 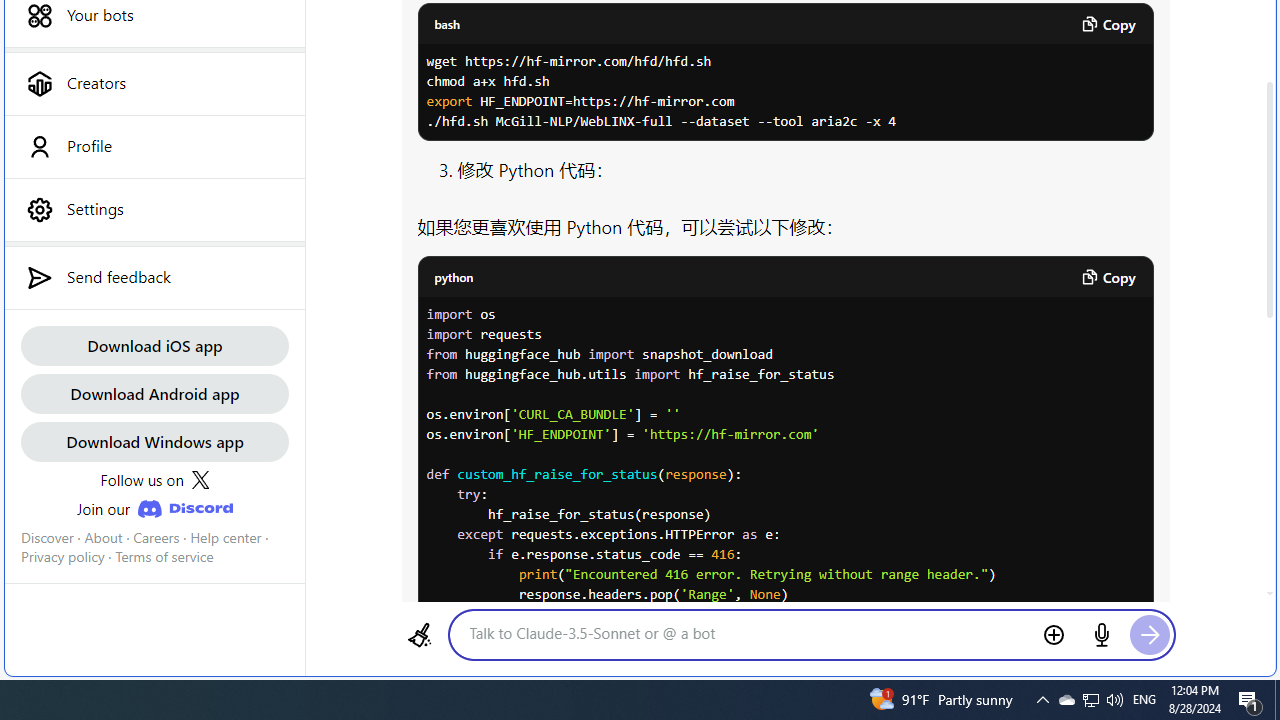 What do you see at coordinates (103, 537) in the screenshot?
I see `About` at bounding box center [103, 537].